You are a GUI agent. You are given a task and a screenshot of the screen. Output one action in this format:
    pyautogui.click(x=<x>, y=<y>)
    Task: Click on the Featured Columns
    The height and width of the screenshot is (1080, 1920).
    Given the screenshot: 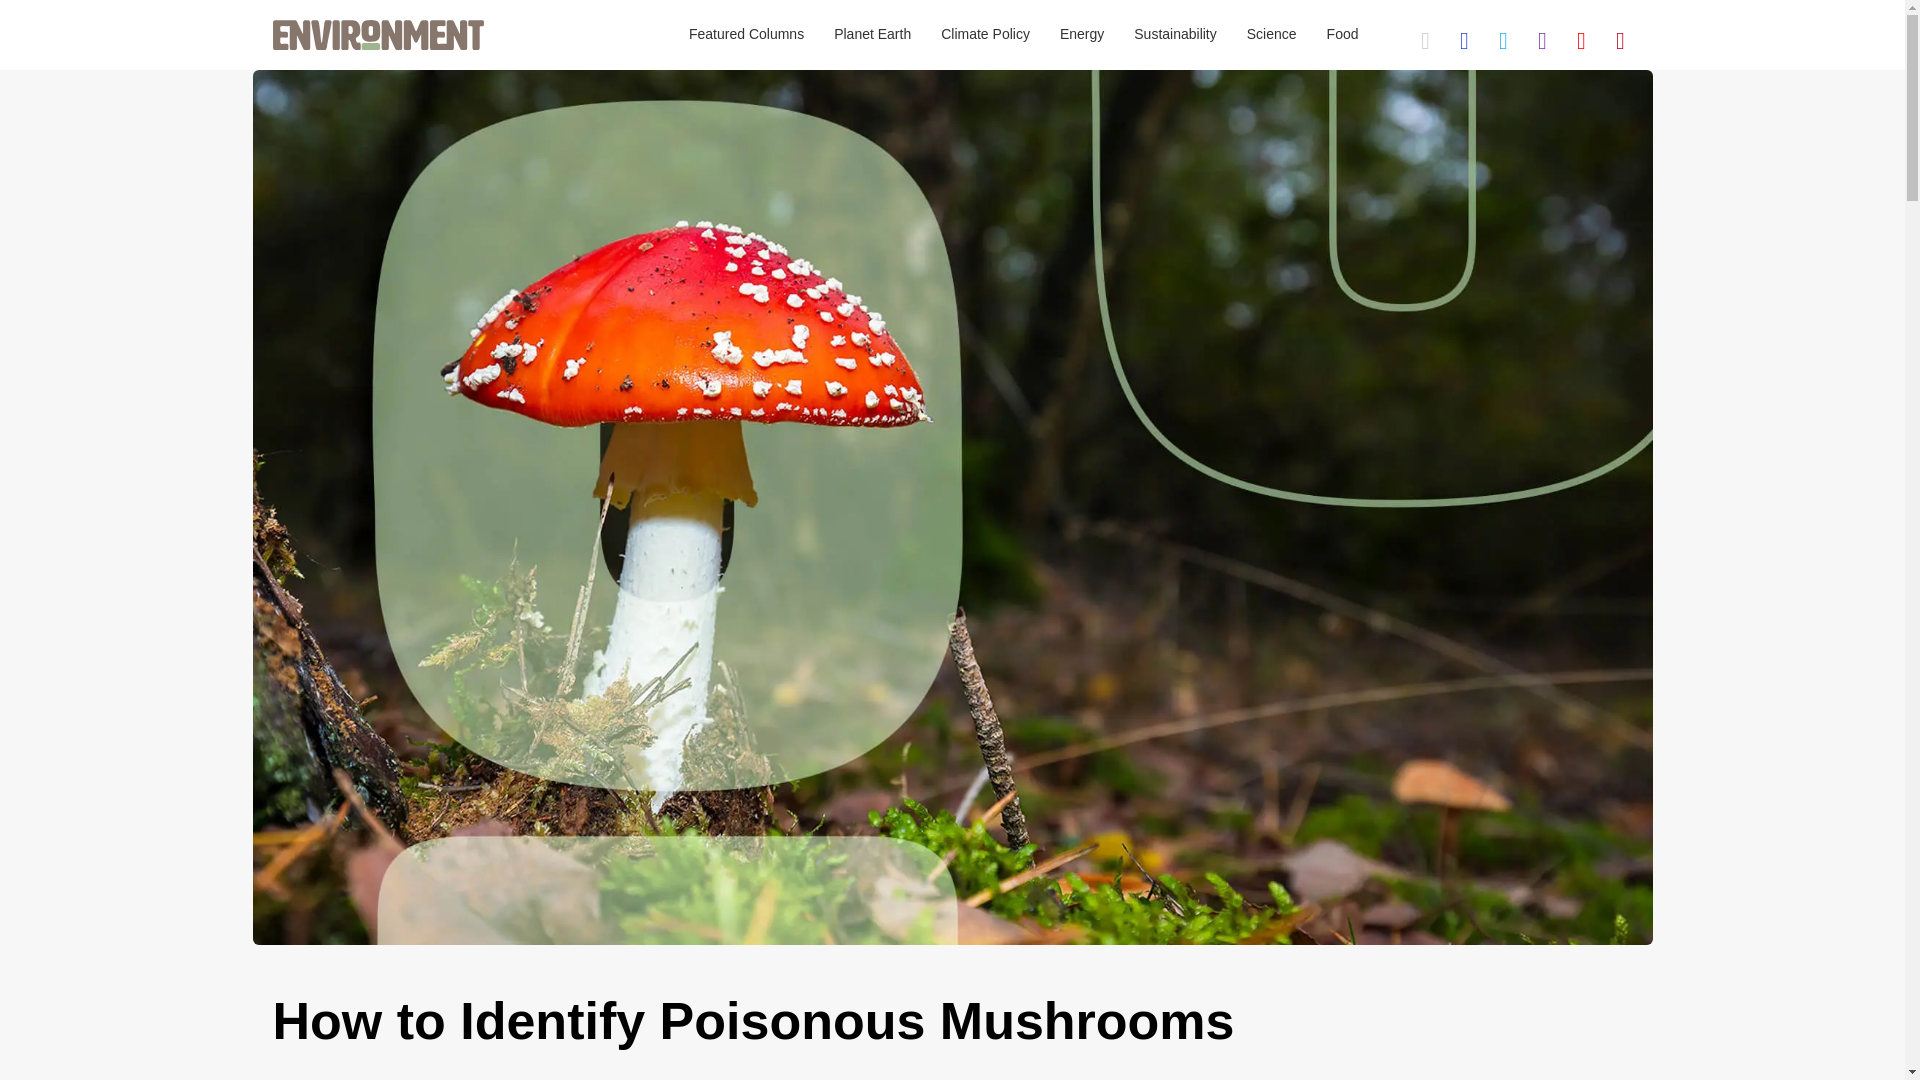 What is the action you would take?
    pyautogui.click(x=746, y=36)
    